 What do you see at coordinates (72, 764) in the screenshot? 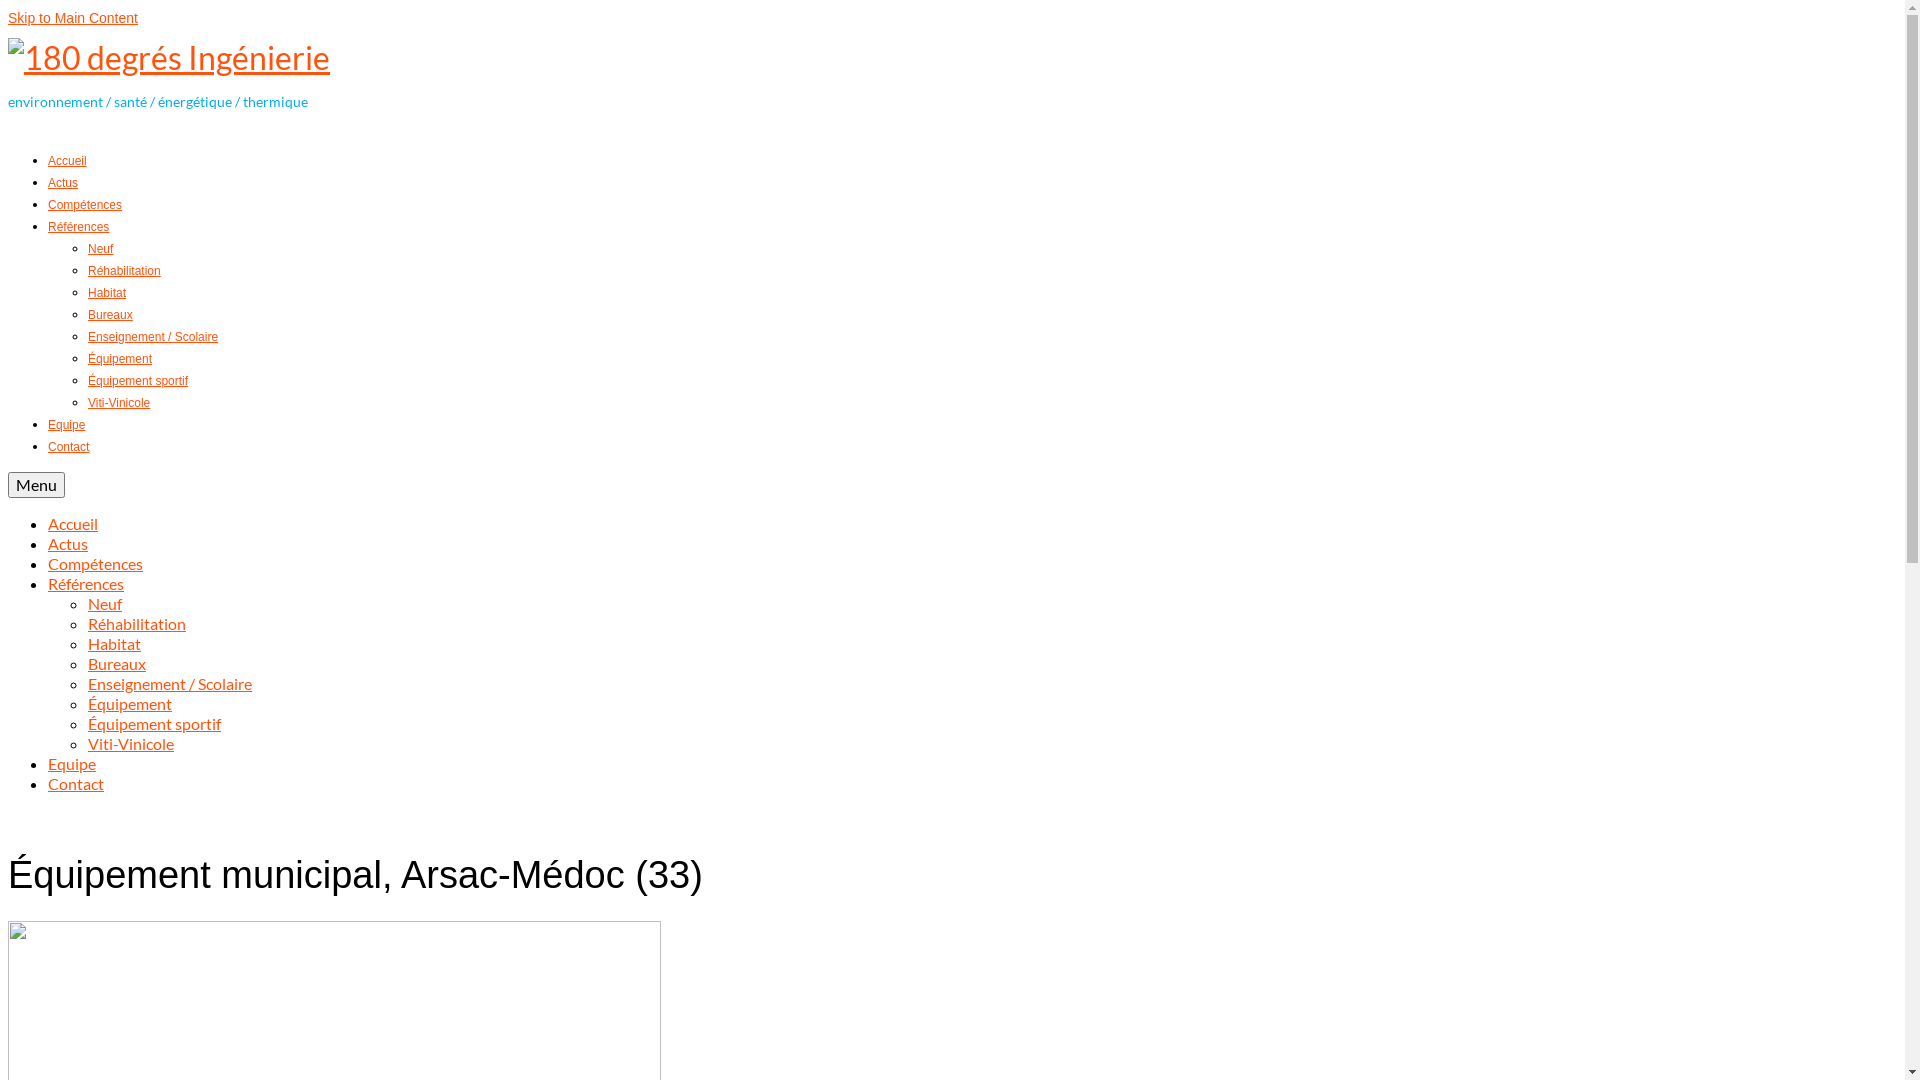
I see `Equipe` at bounding box center [72, 764].